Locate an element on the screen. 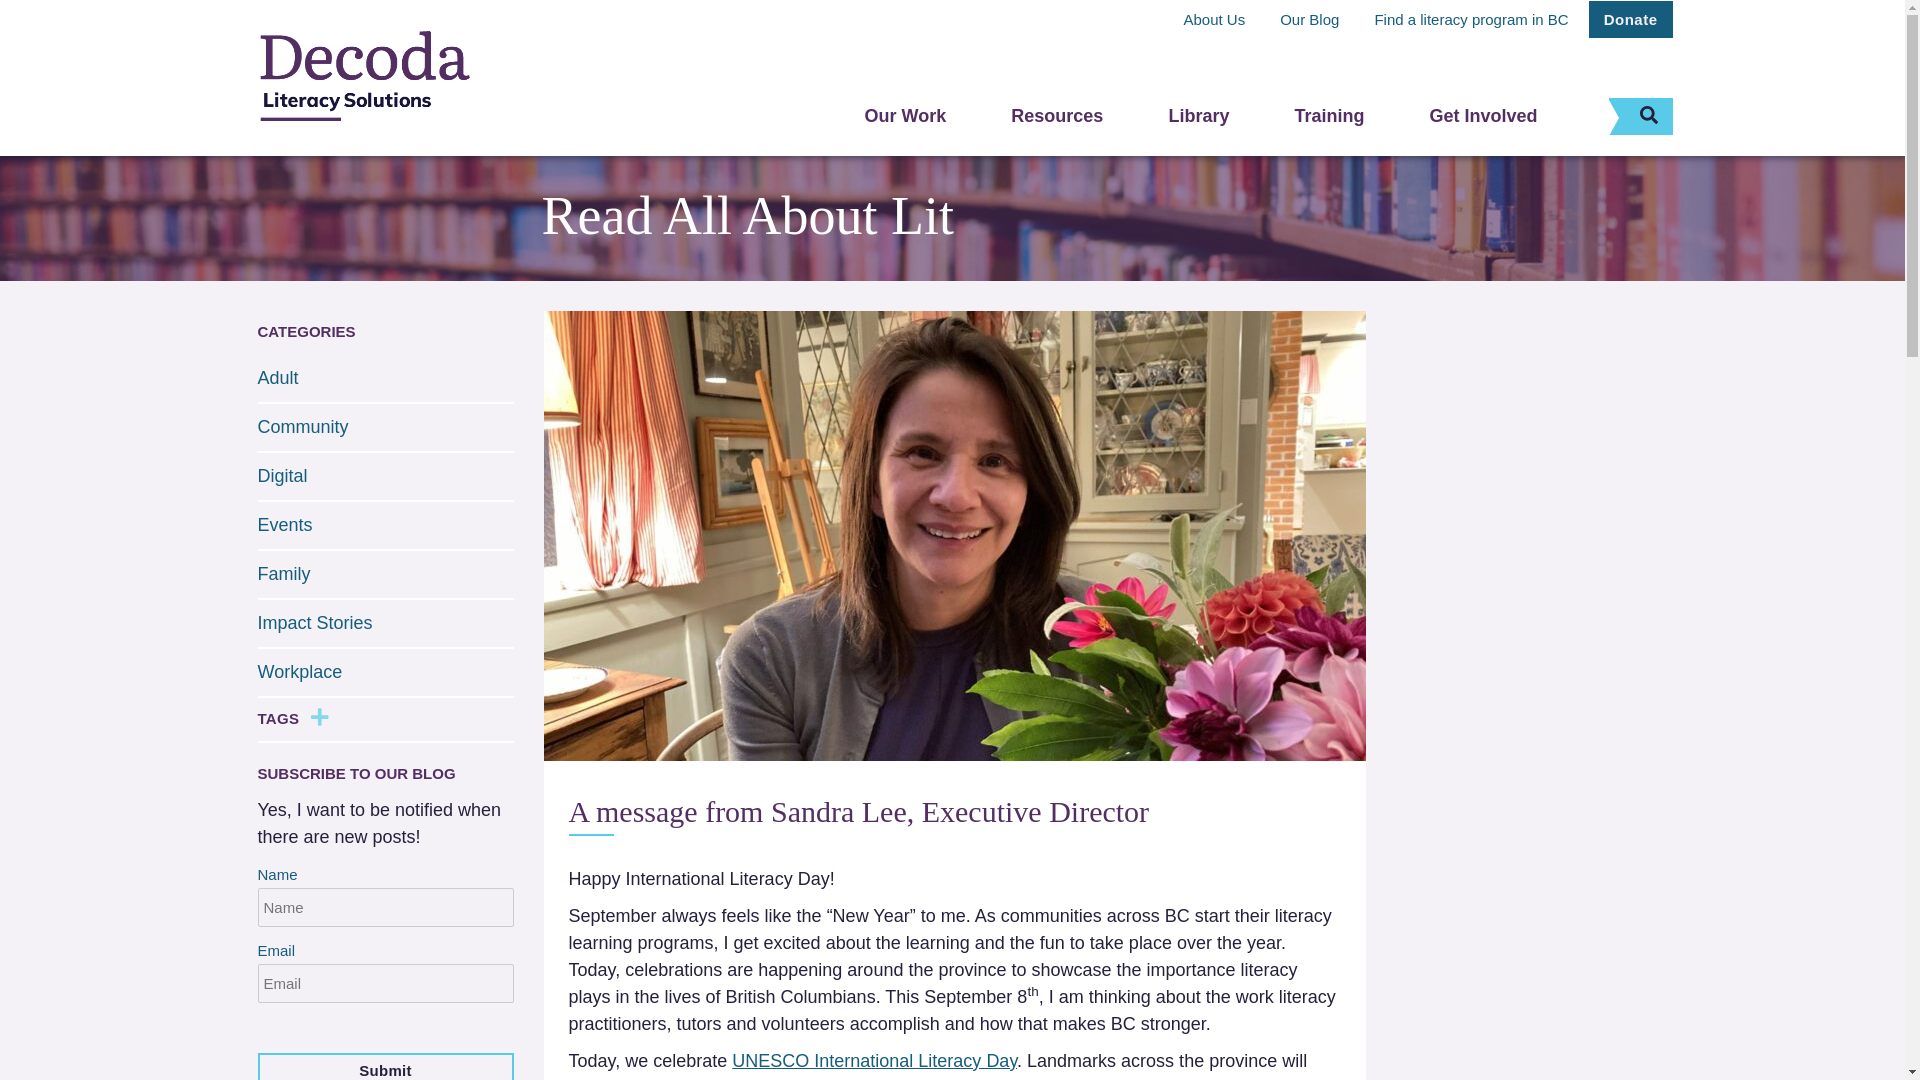 The image size is (1920, 1080). Family is located at coordinates (284, 574).